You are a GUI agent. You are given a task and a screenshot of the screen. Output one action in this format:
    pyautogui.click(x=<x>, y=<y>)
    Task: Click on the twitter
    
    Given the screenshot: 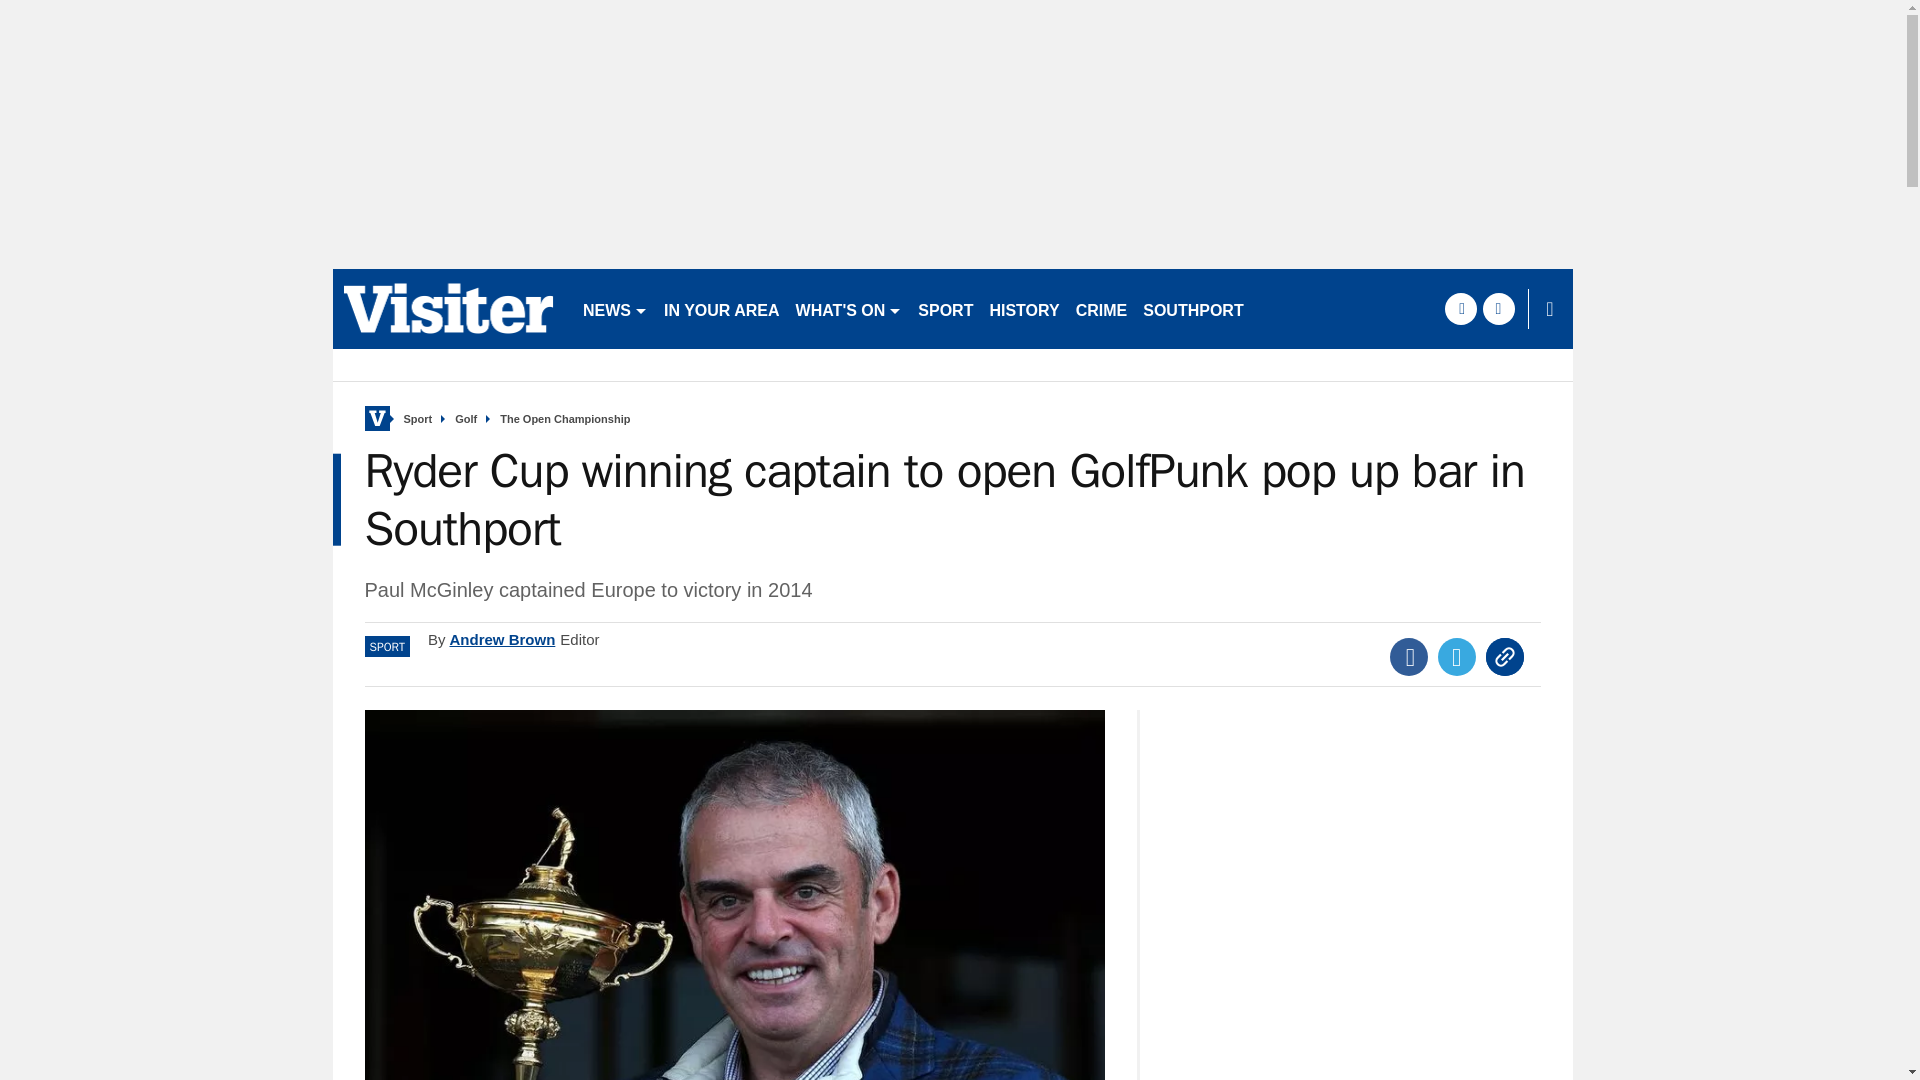 What is the action you would take?
    pyautogui.click(x=1498, y=308)
    